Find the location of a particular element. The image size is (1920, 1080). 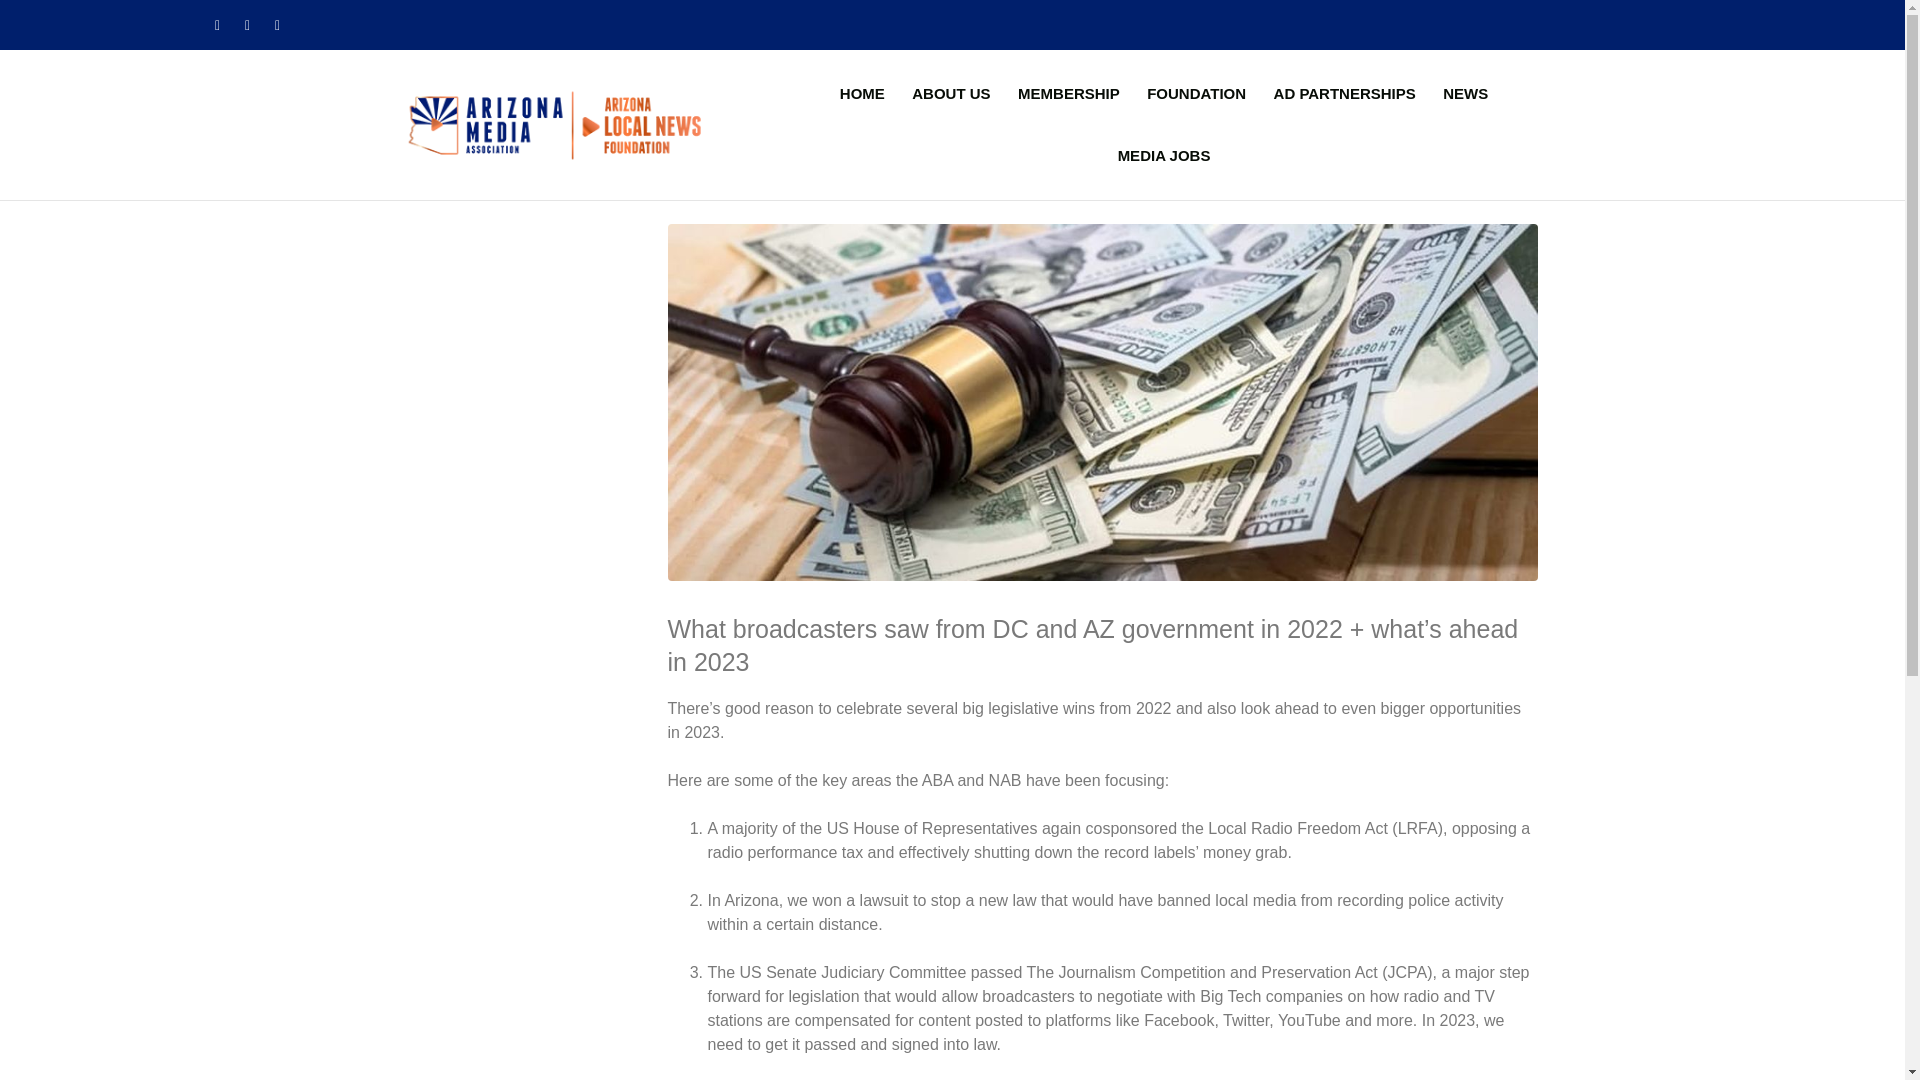

HOME is located at coordinates (858, 94).